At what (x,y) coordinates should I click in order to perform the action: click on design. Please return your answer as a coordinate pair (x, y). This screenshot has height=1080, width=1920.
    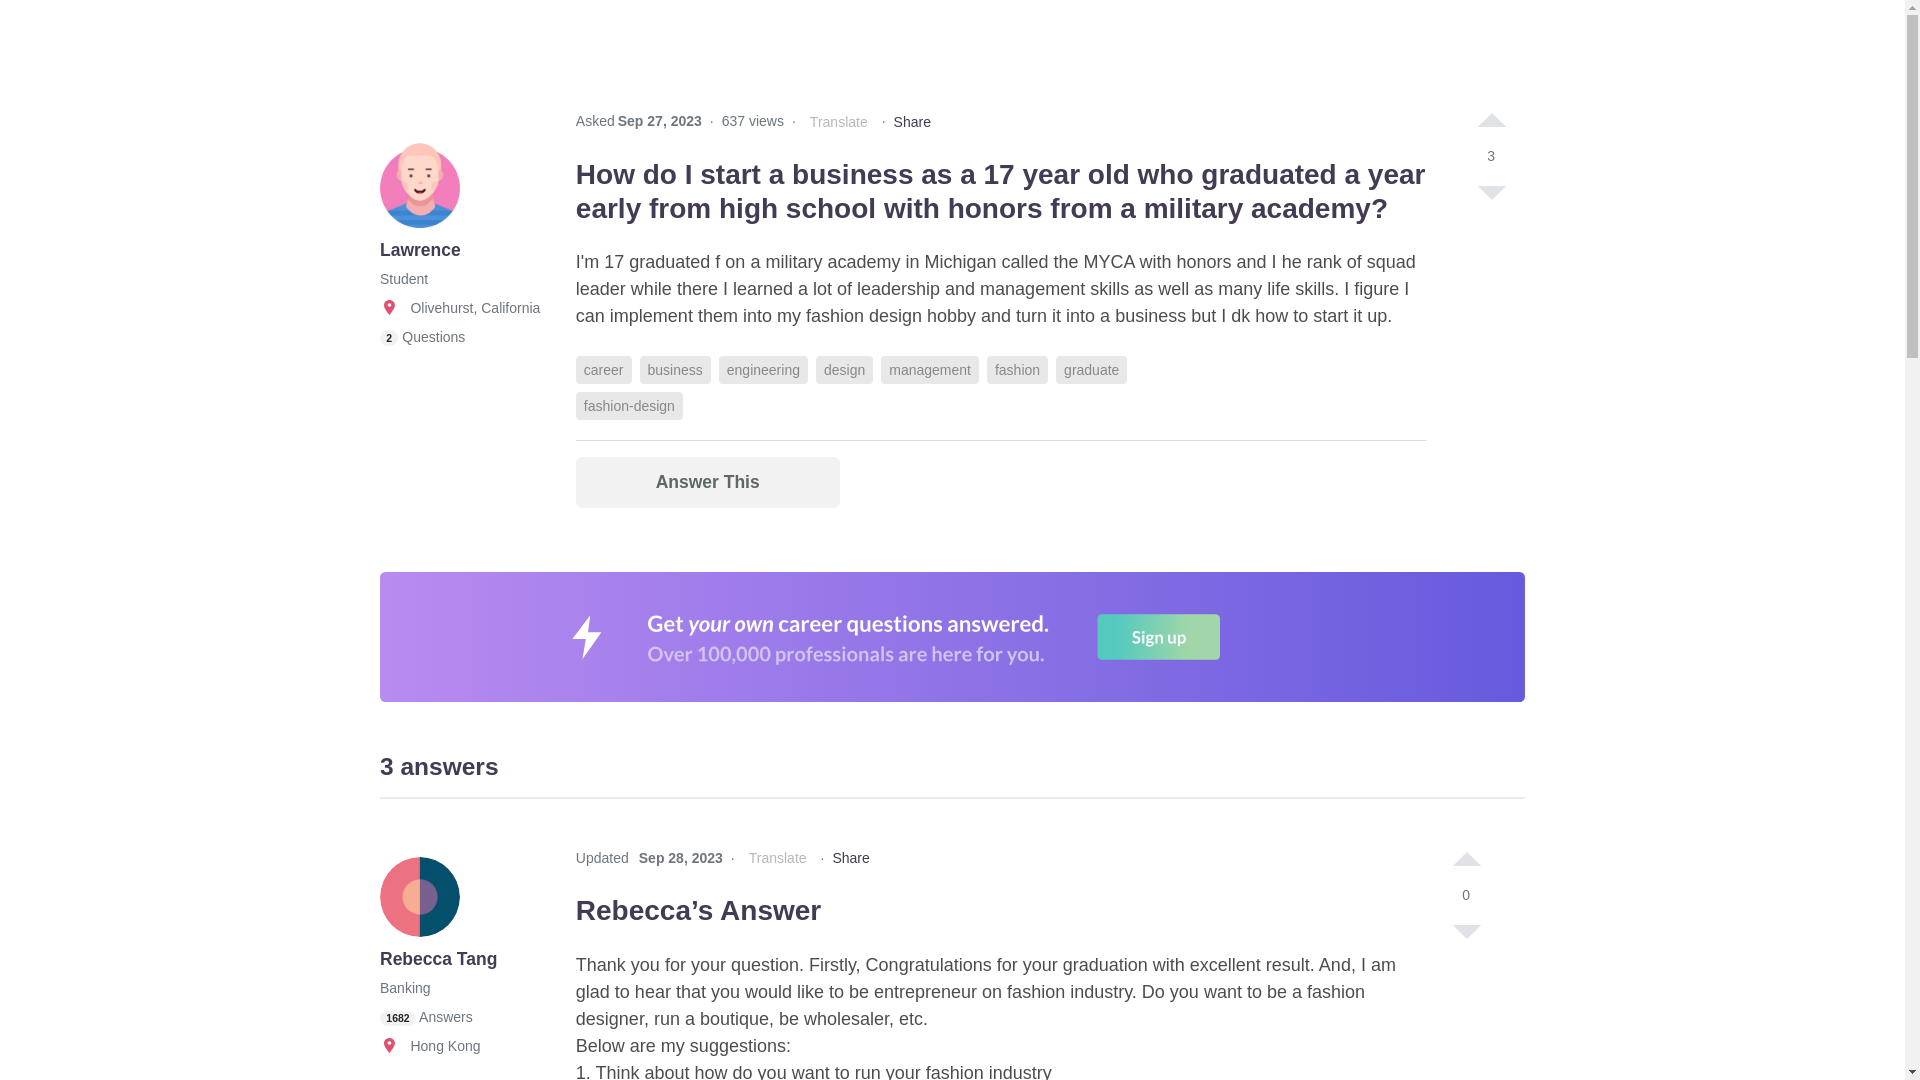
    Looking at the image, I should click on (844, 370).